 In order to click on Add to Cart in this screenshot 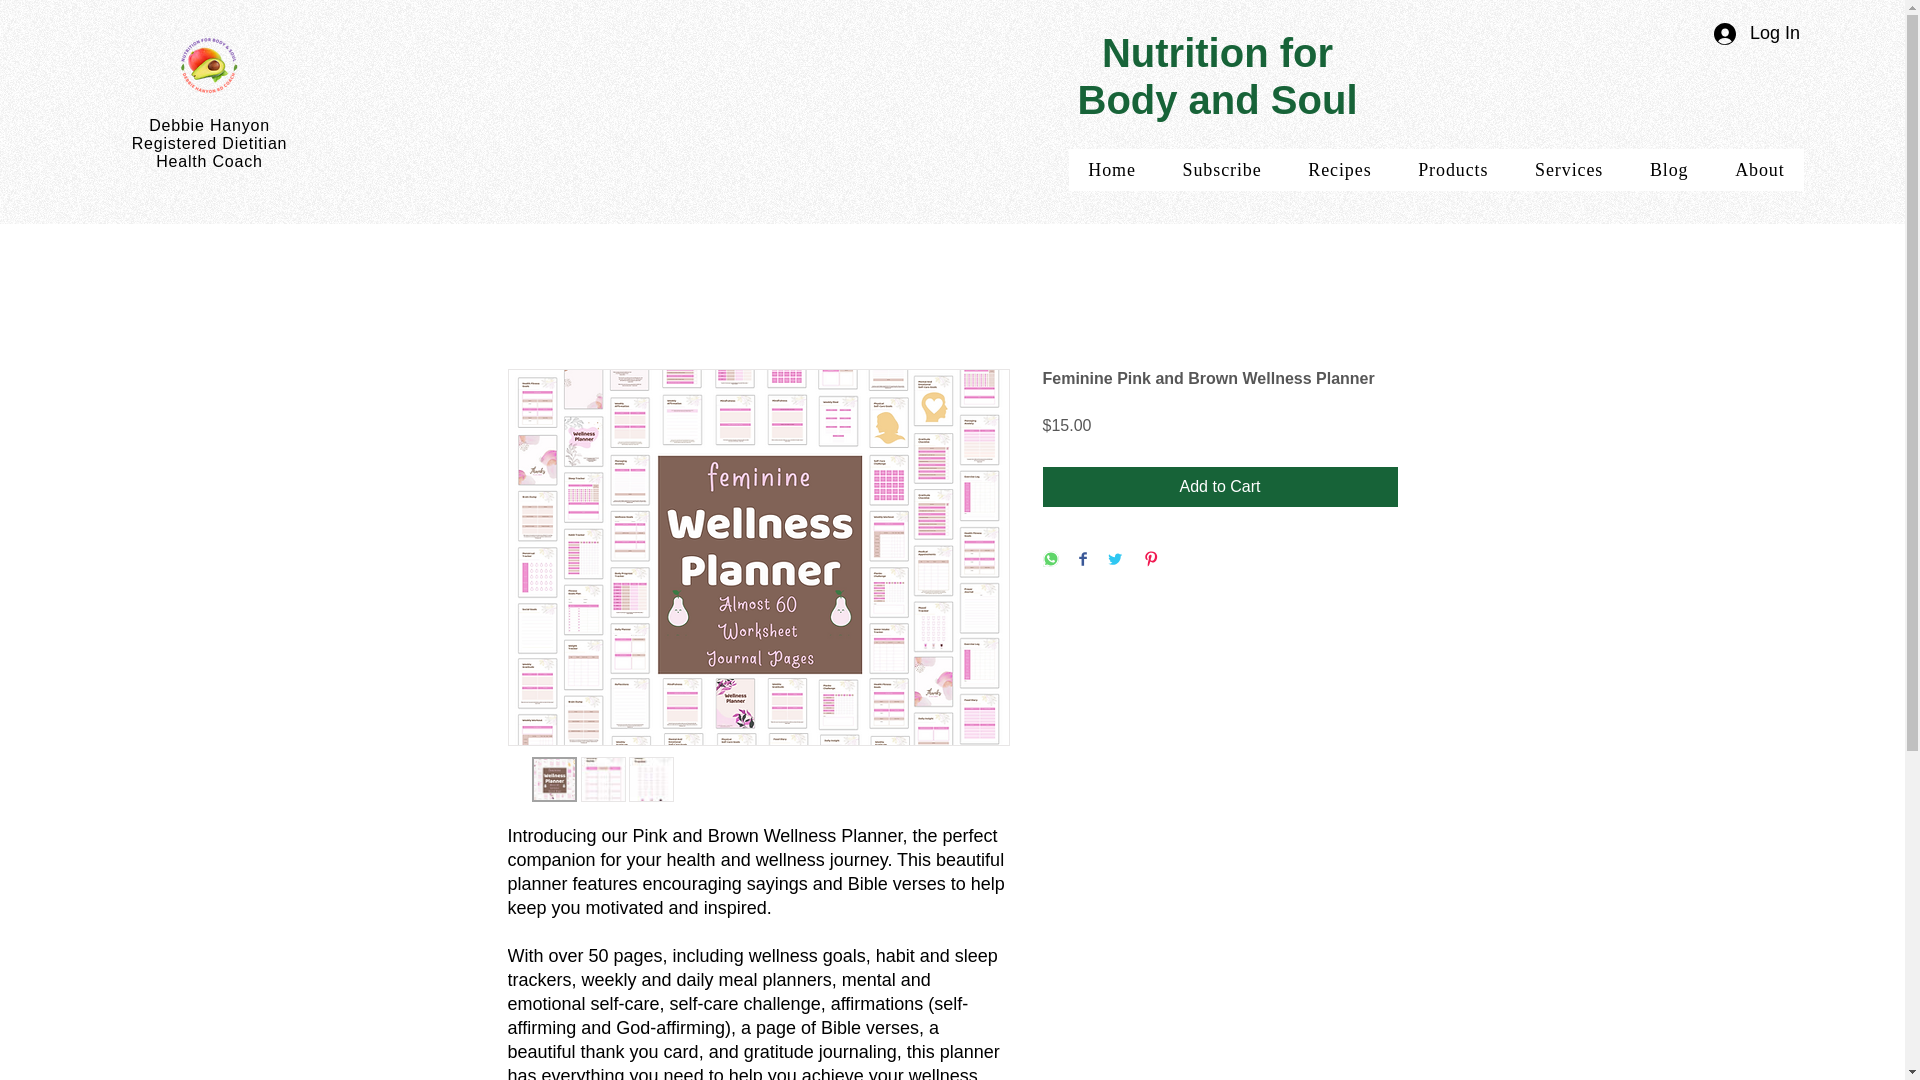, I will do `click(1217, 52)`.